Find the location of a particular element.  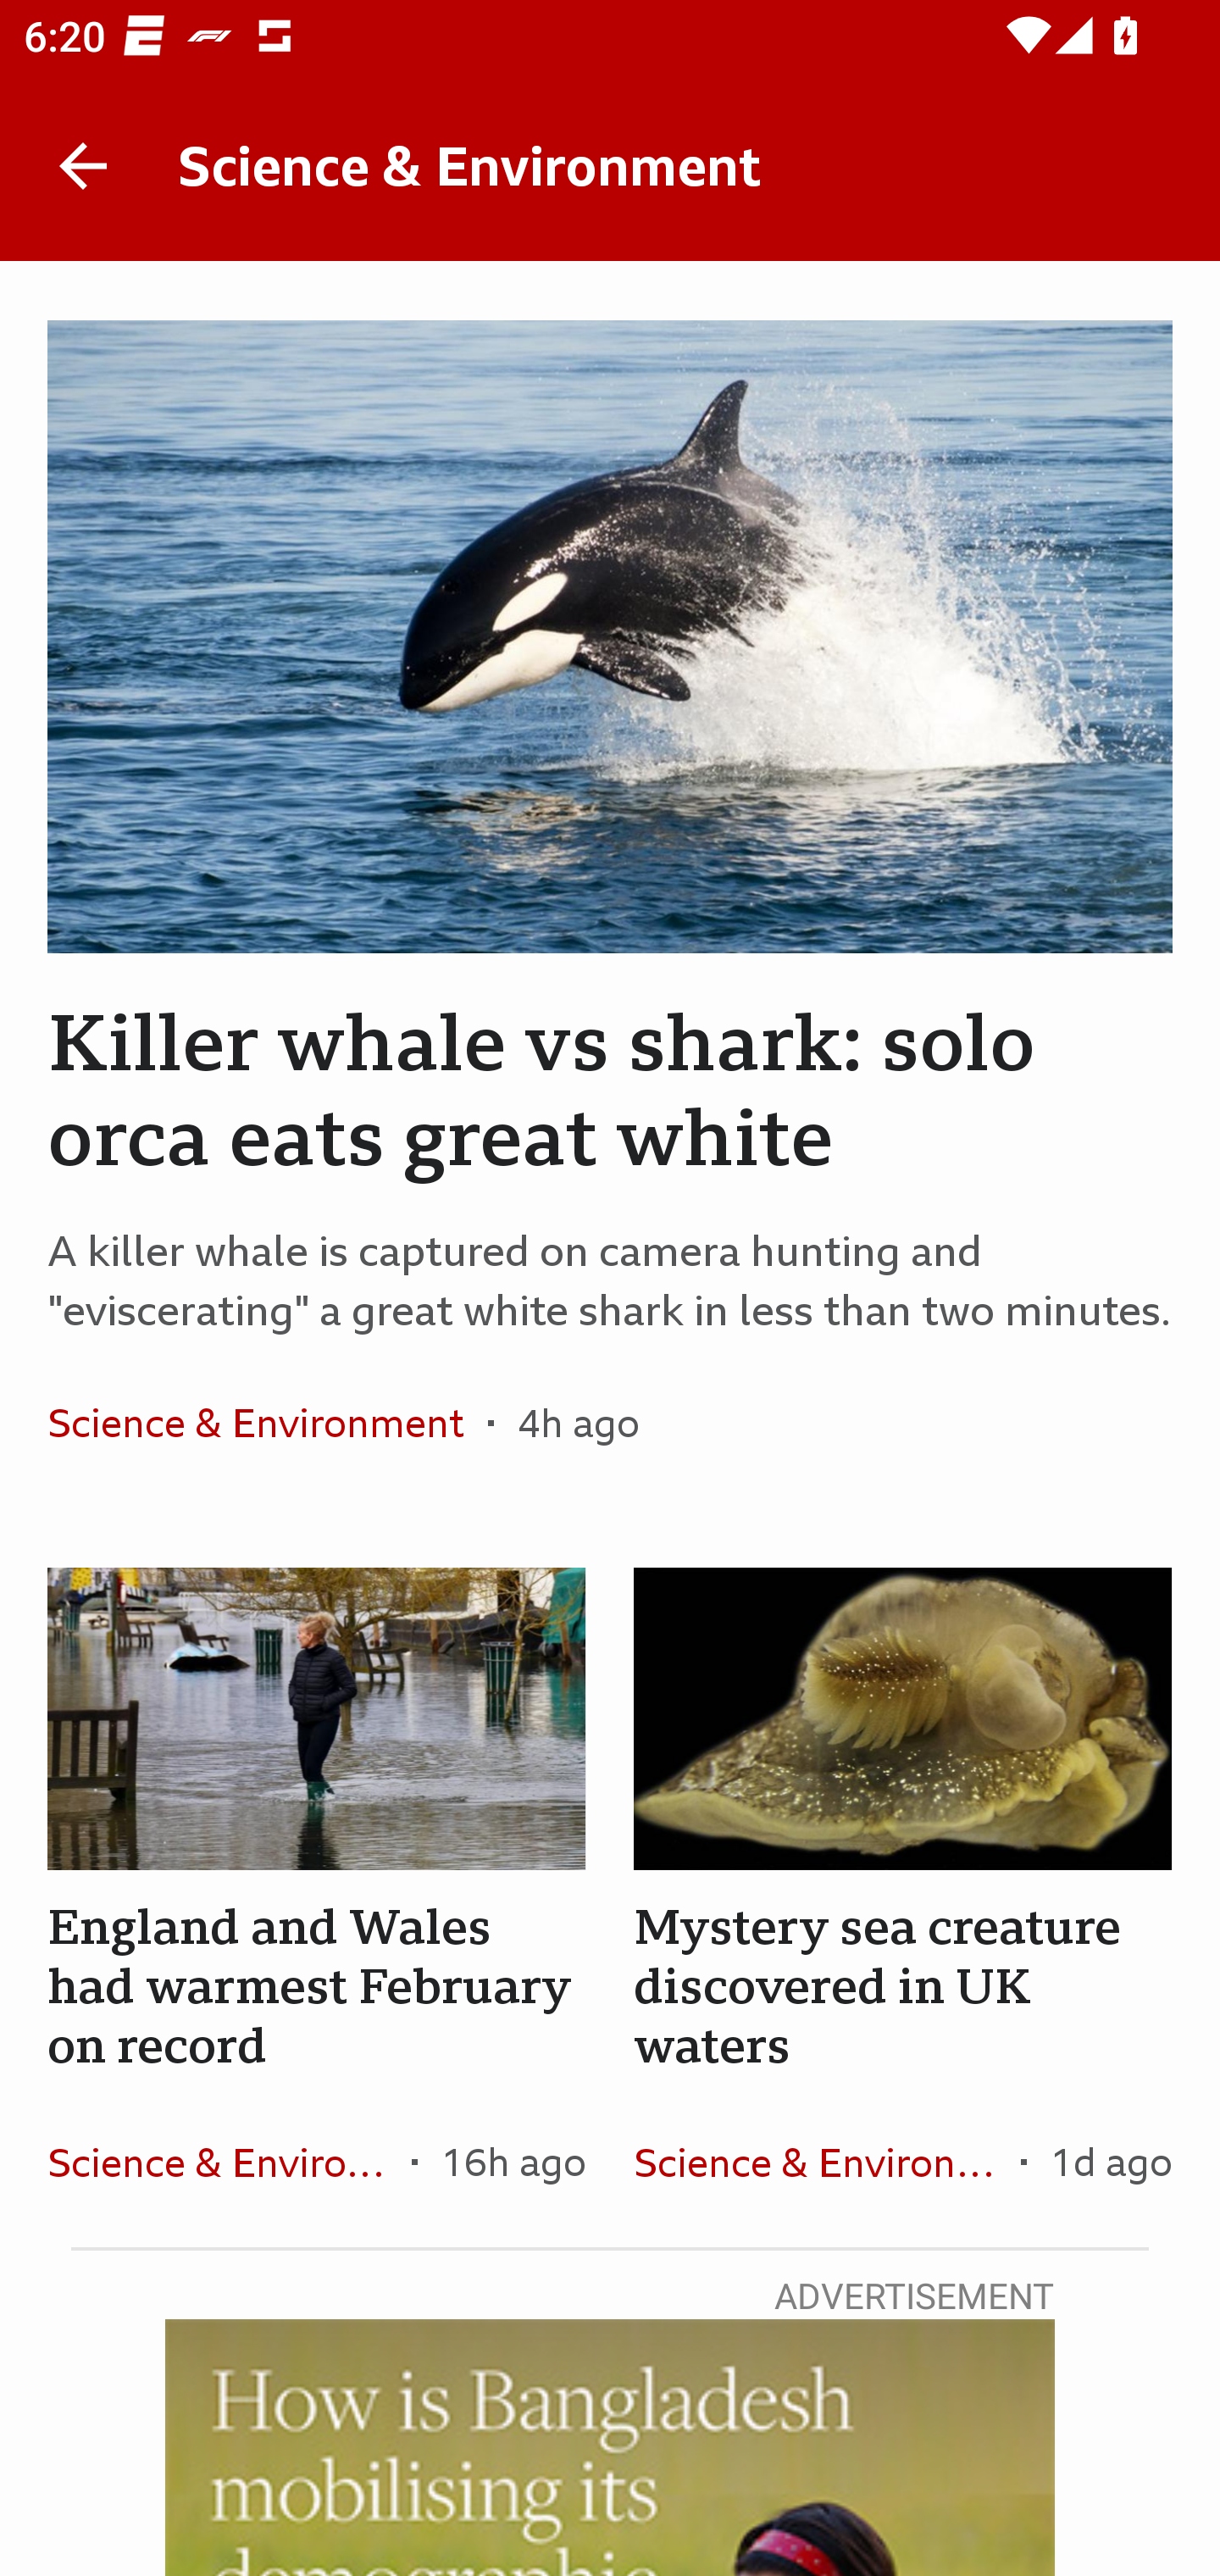

Back is located at coordinates (83, 166).